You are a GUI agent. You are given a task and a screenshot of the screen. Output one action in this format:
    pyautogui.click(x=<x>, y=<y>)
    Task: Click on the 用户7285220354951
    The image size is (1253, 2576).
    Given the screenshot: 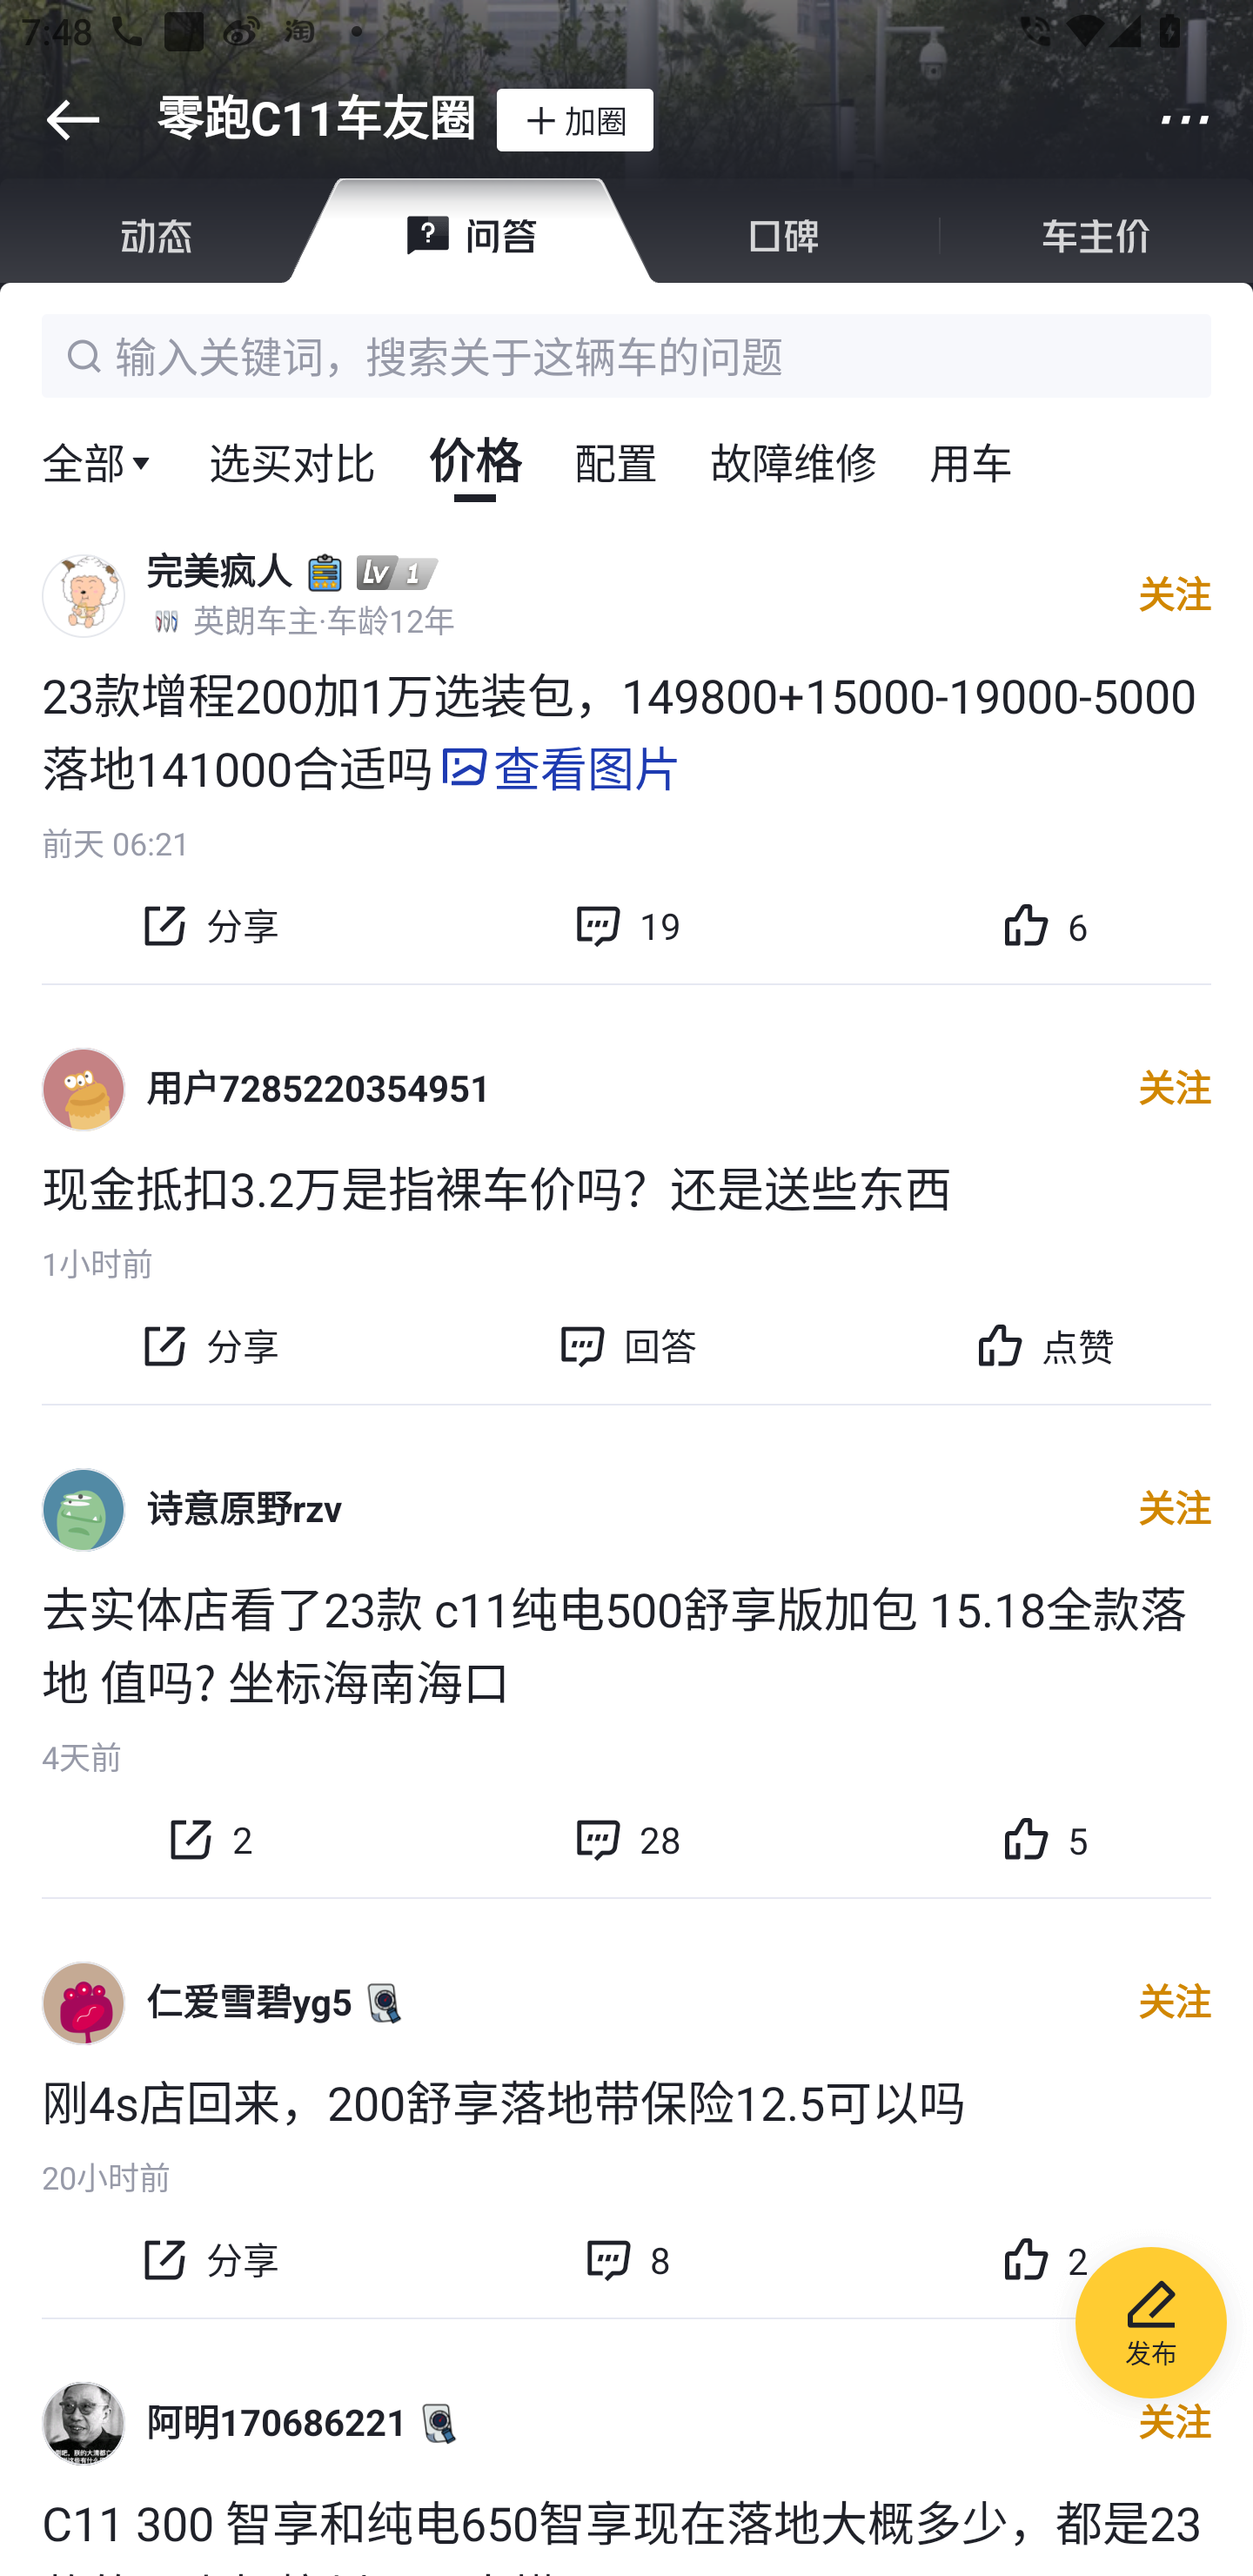 What is the action you would take?
    pyautogui.click(x=318, y=1090)
    